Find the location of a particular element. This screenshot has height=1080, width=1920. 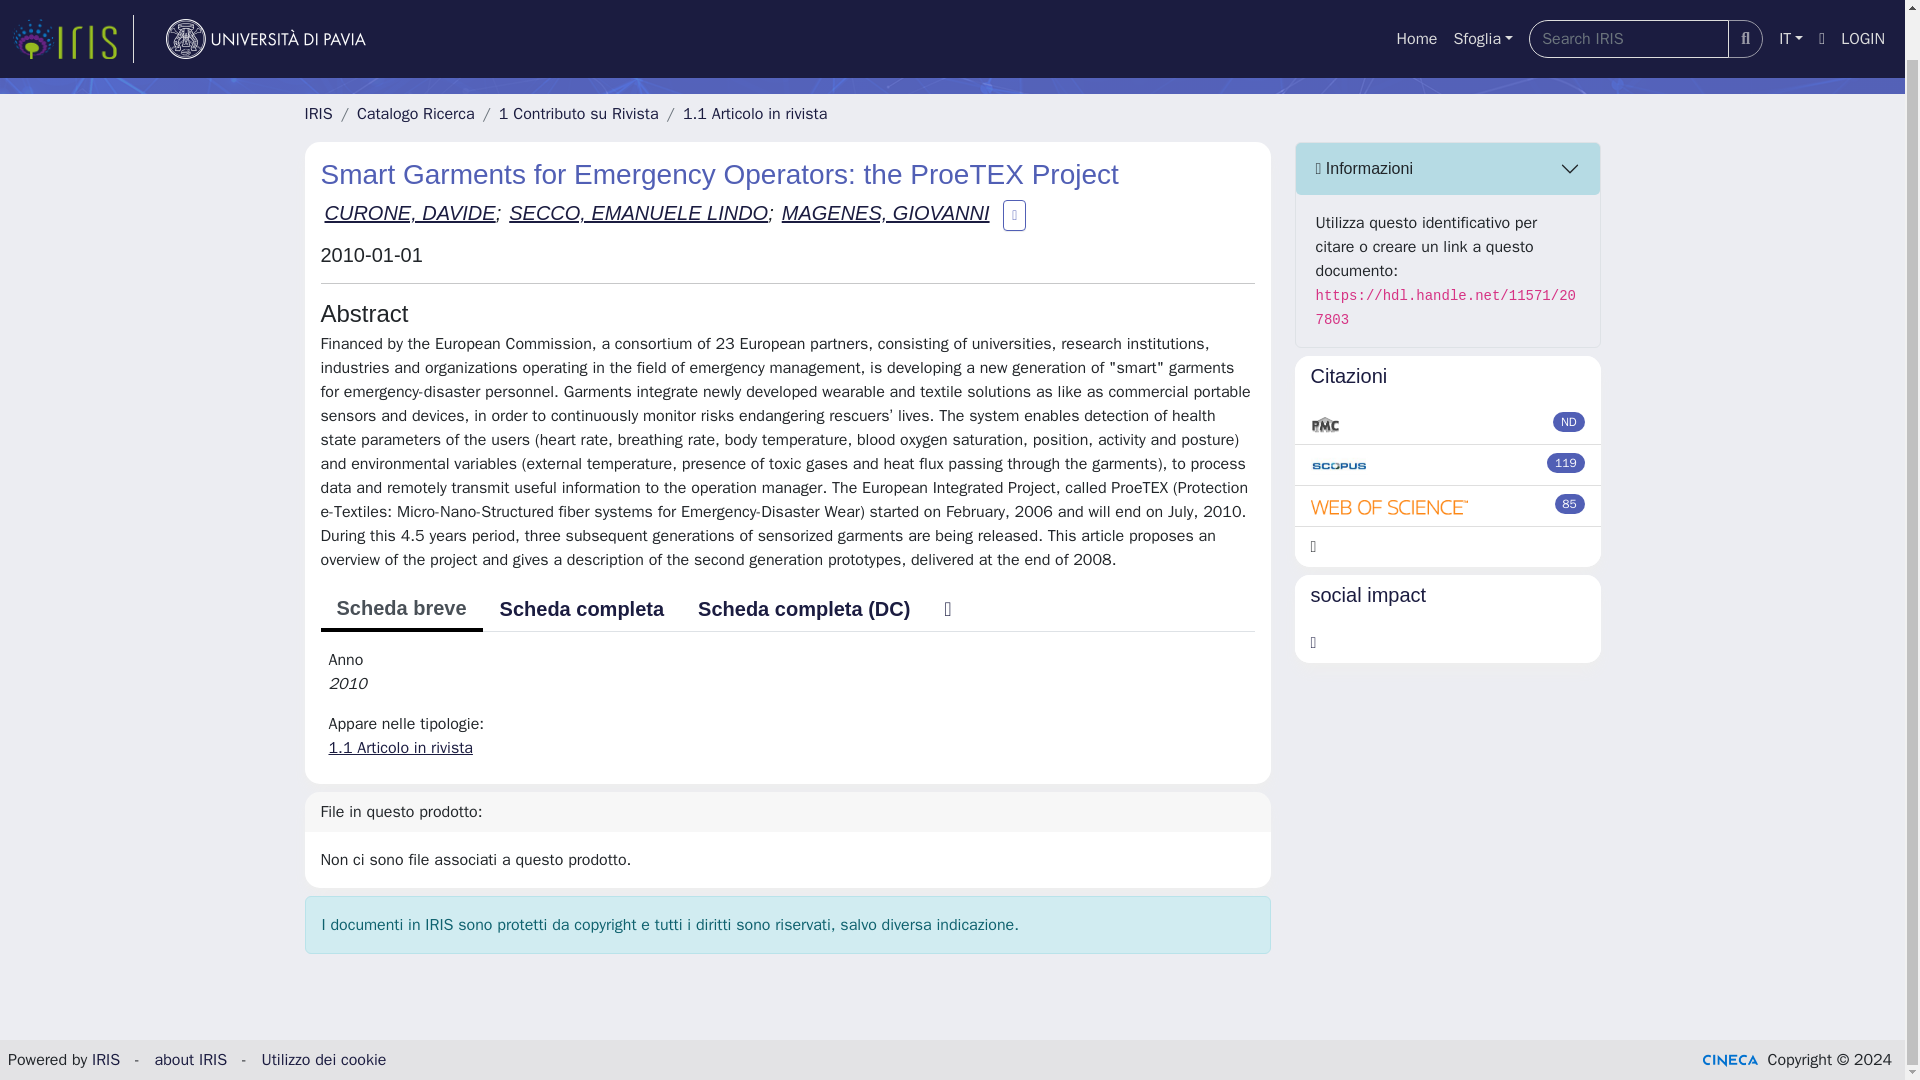

 Informazioni is located at coordinates (1448, 168).